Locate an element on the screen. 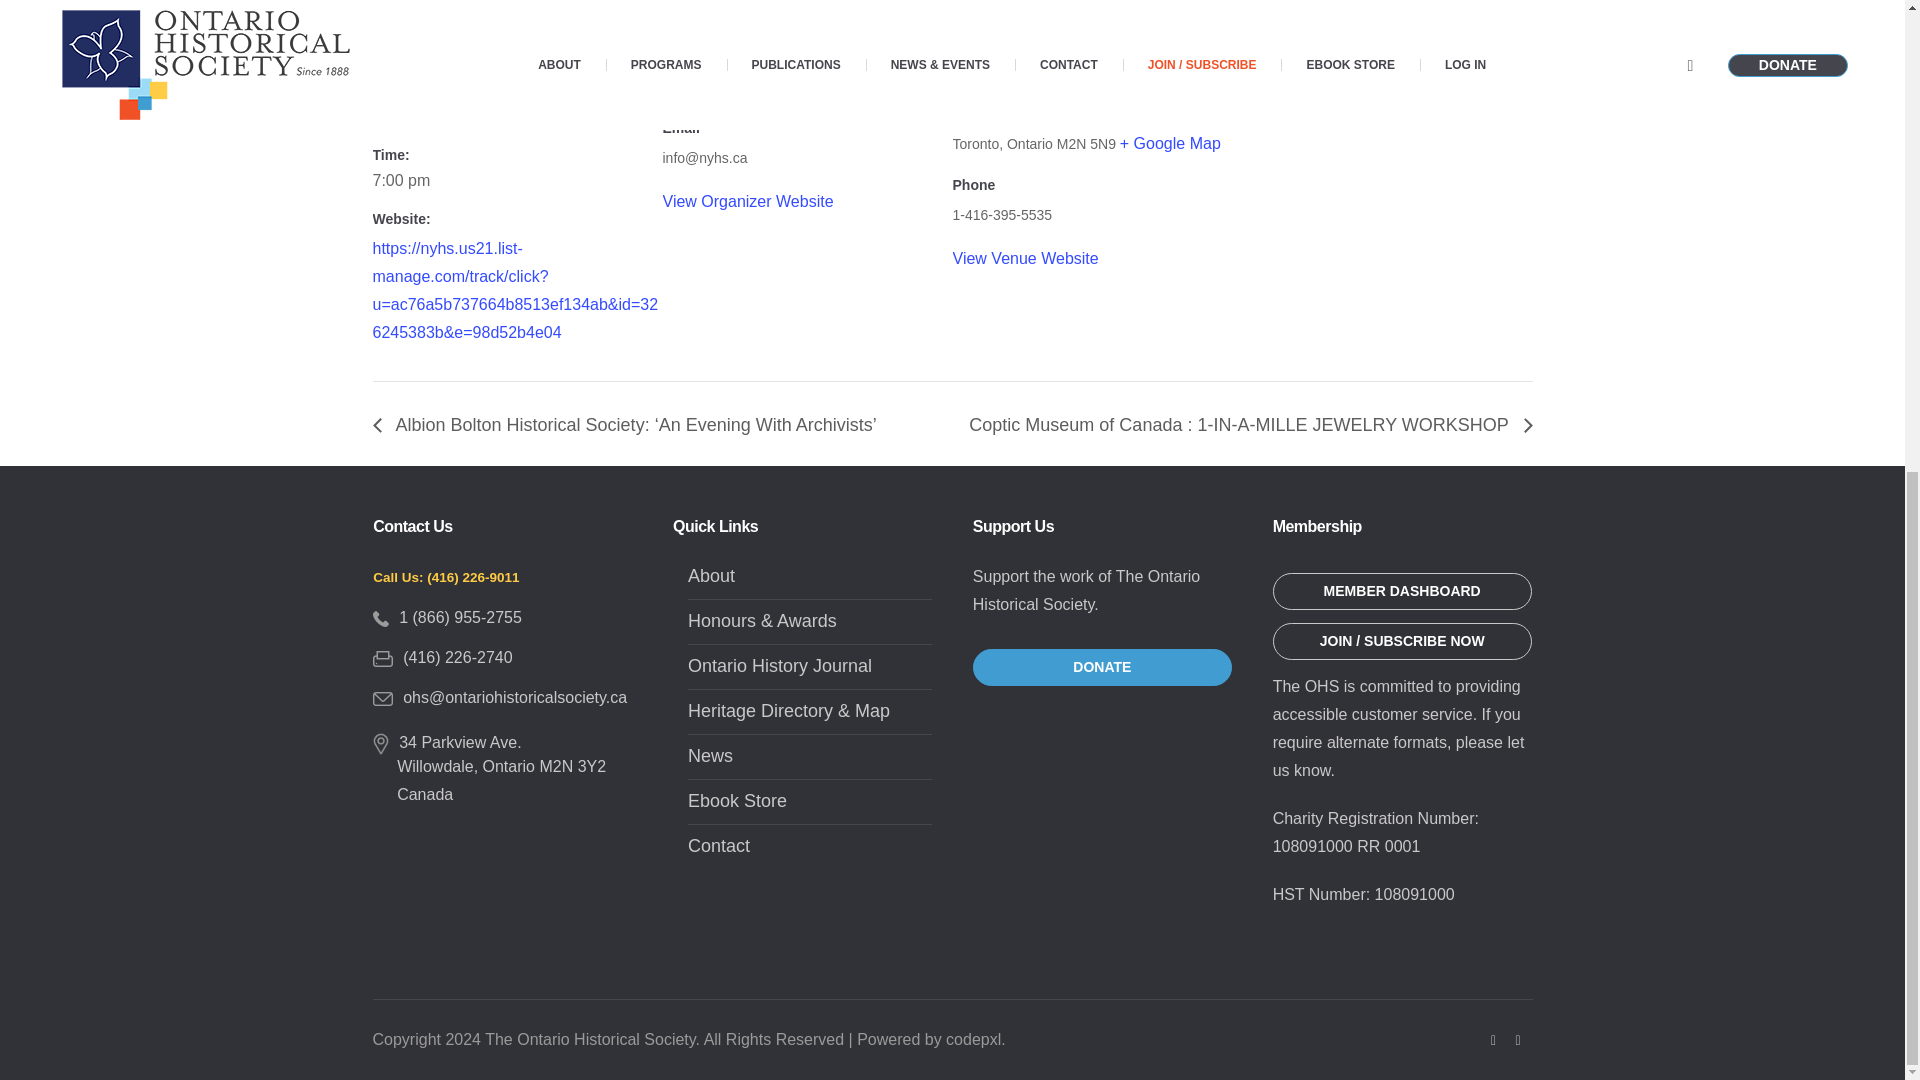 The height and width of the screenshot is (1080, 1920). Click to view a Google Map is located at coordinates (1170, 144).